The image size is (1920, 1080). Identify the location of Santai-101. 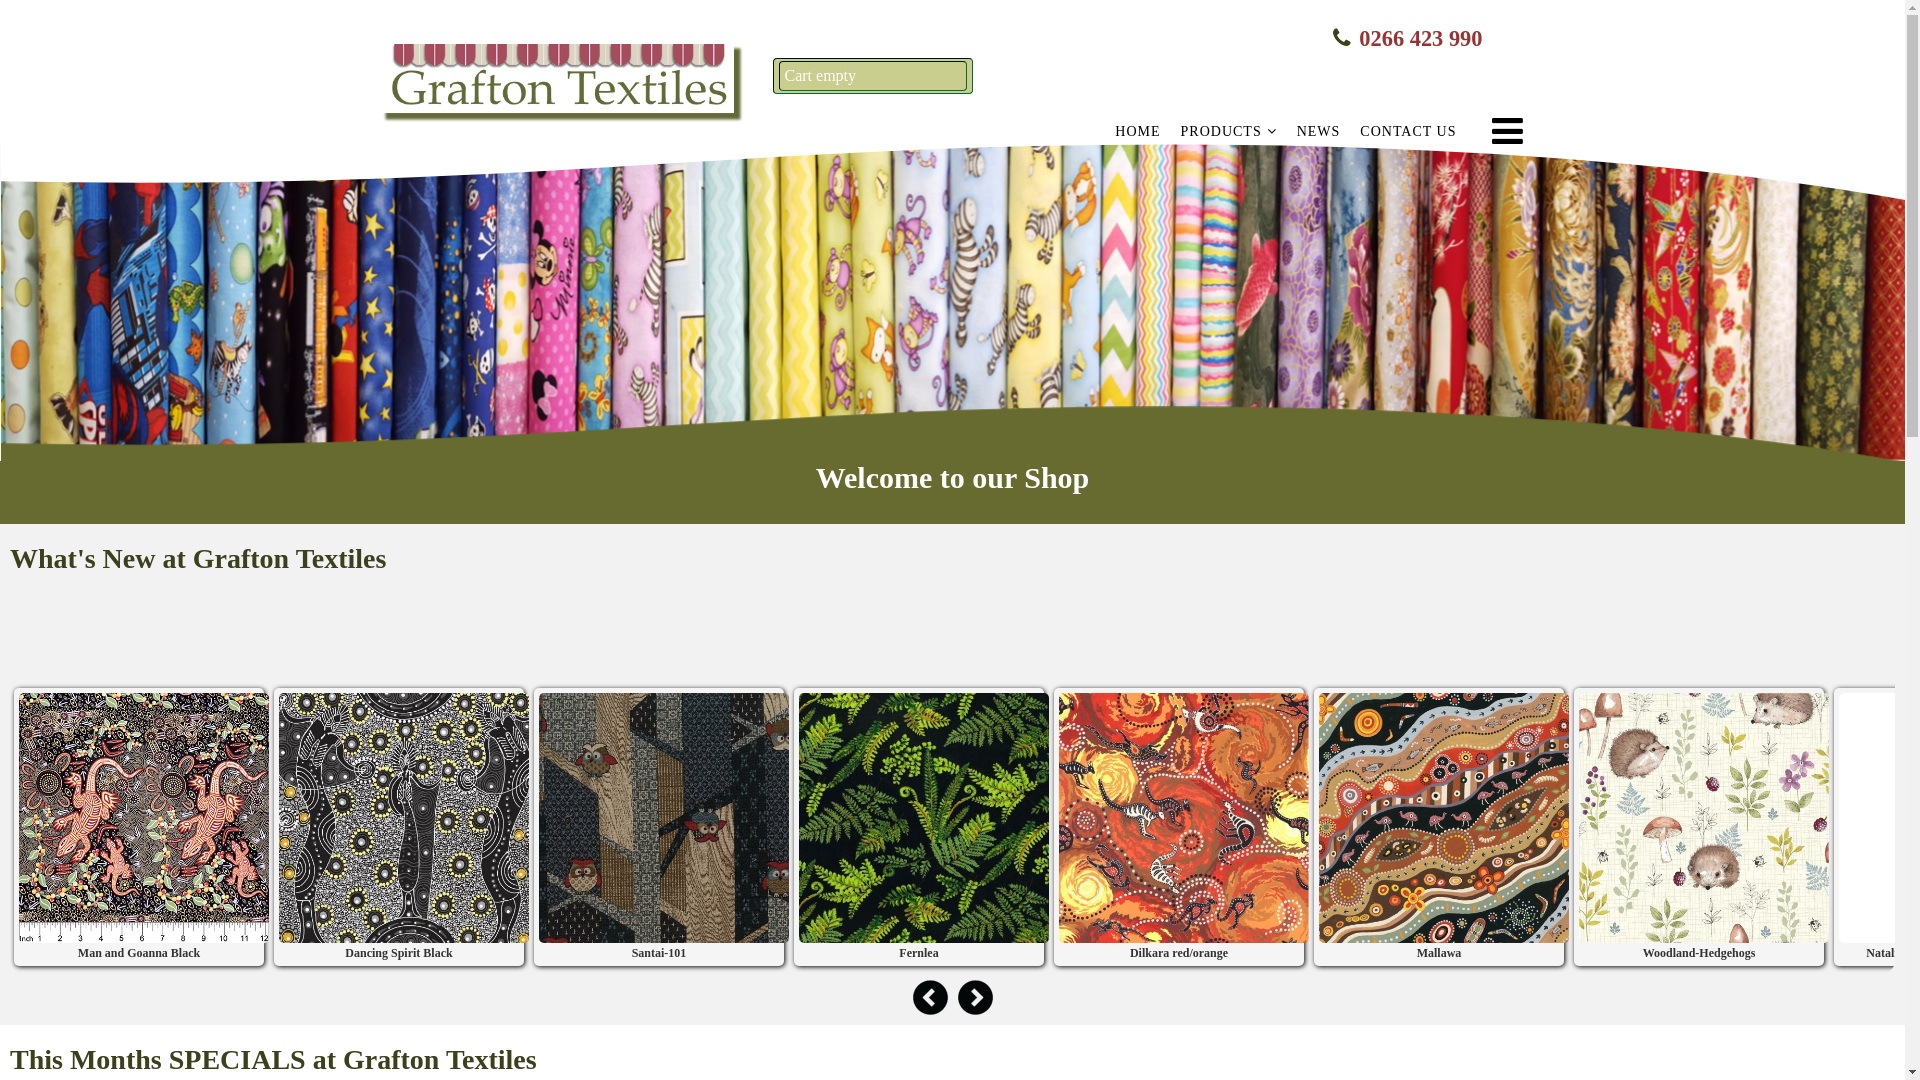
(659, 818).